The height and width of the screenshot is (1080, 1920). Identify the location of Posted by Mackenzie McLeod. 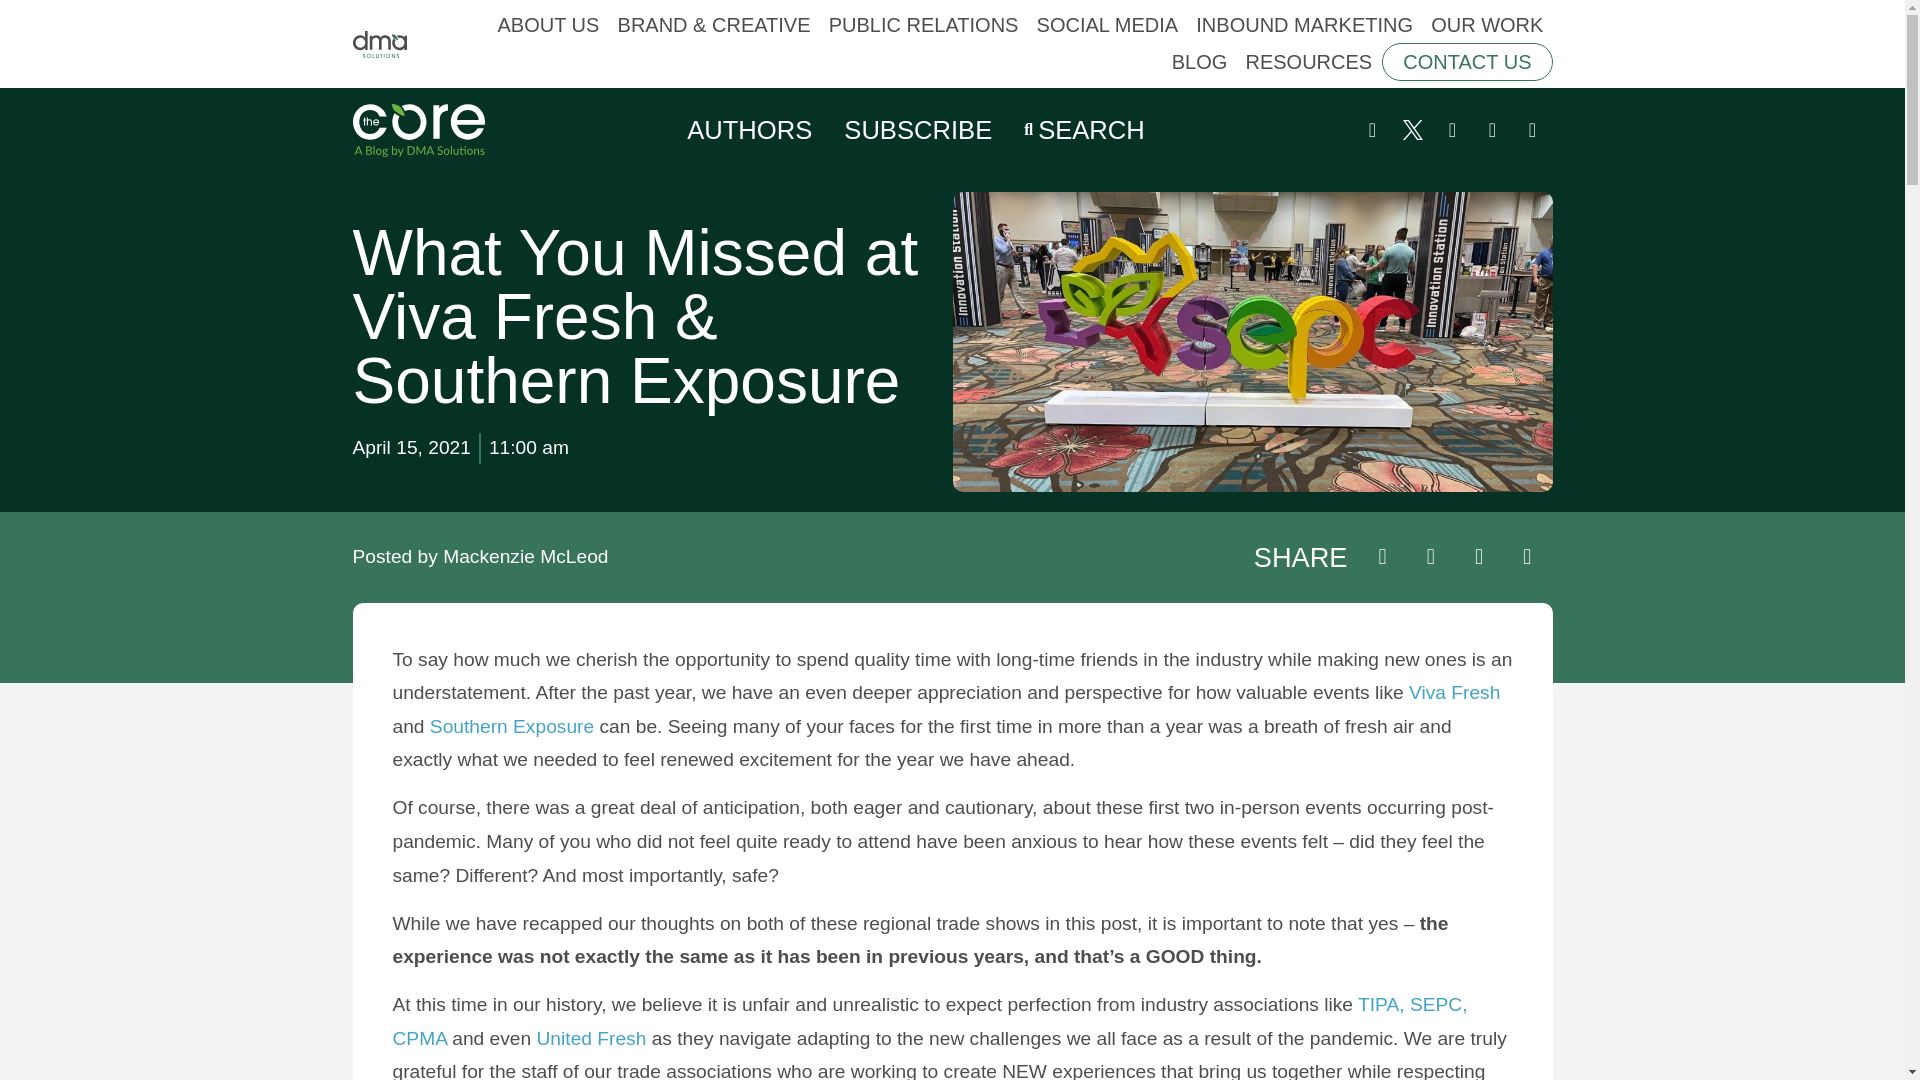
(480, 558).